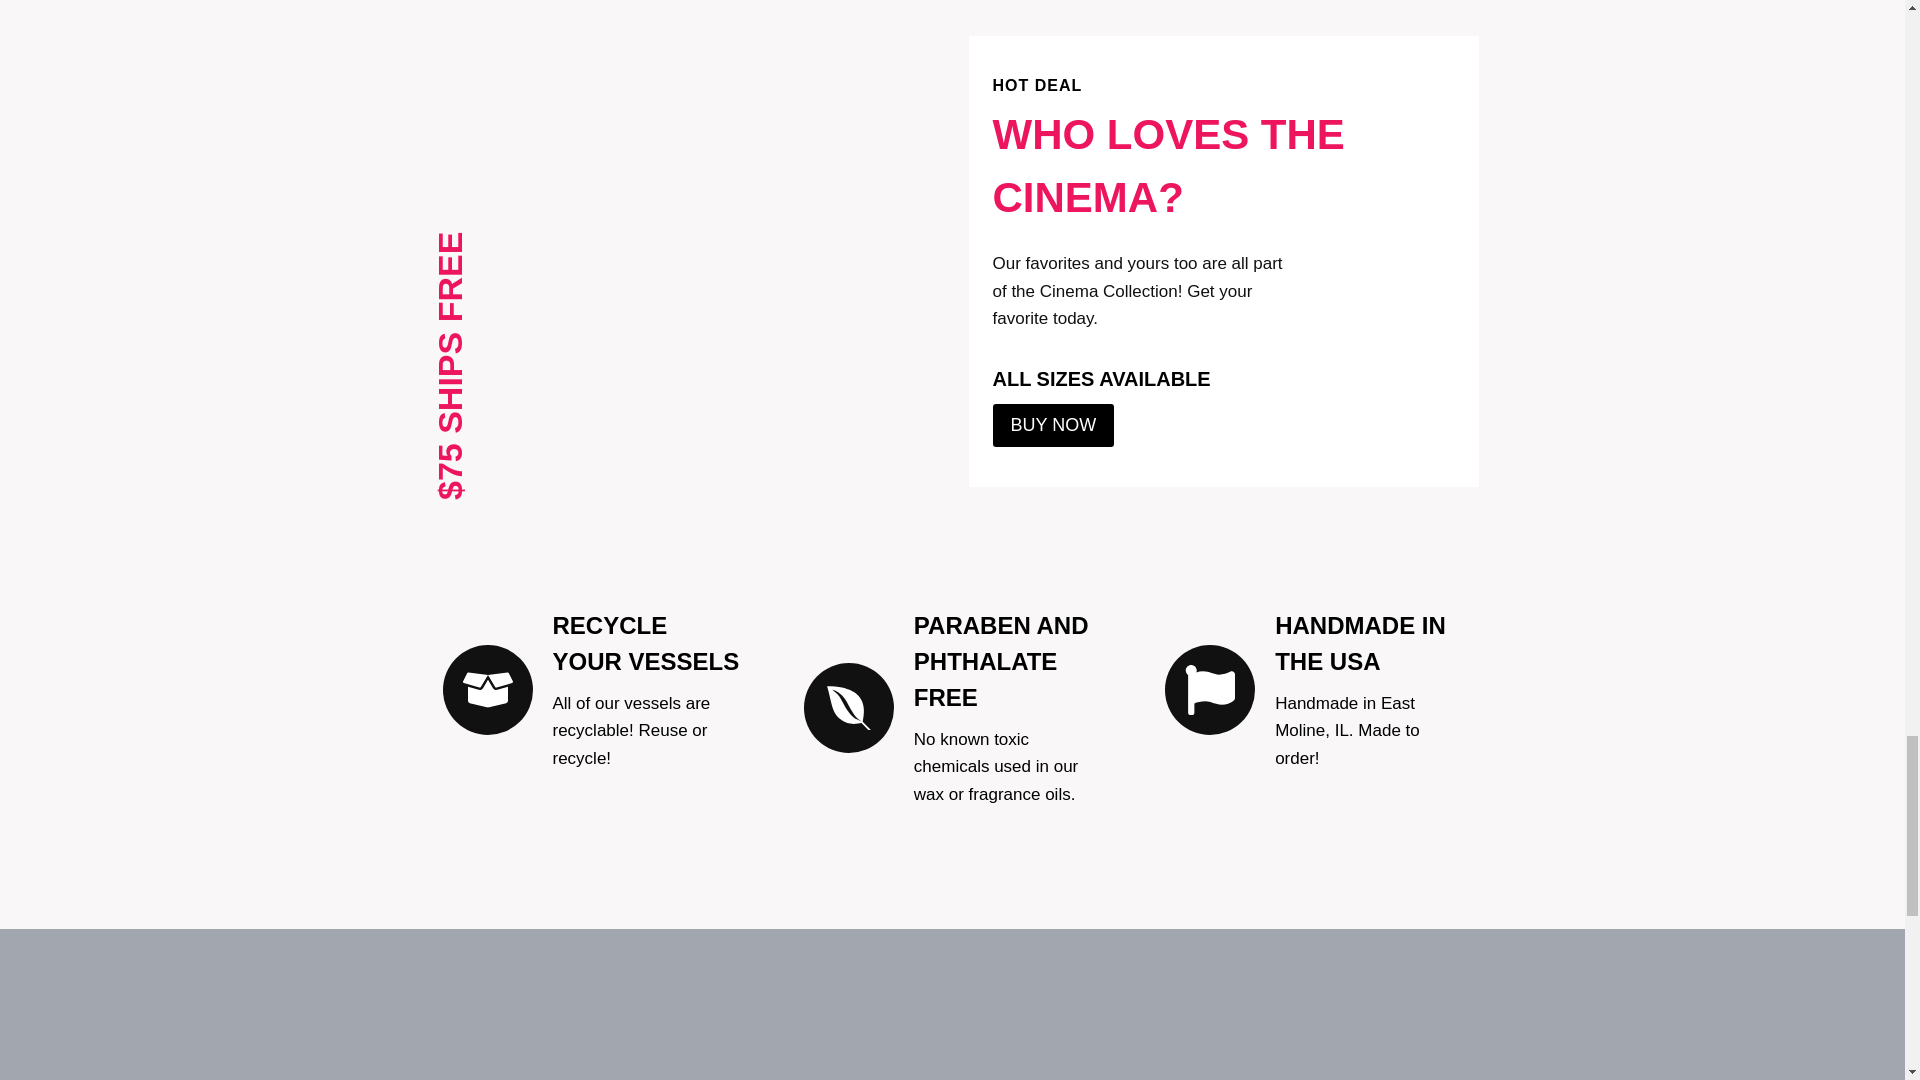 The width and height of the screenshot is (1920, 1080). Describe the element at coordinates (1052, 425) in the screenshot. I see `BUY NOW` at that location.